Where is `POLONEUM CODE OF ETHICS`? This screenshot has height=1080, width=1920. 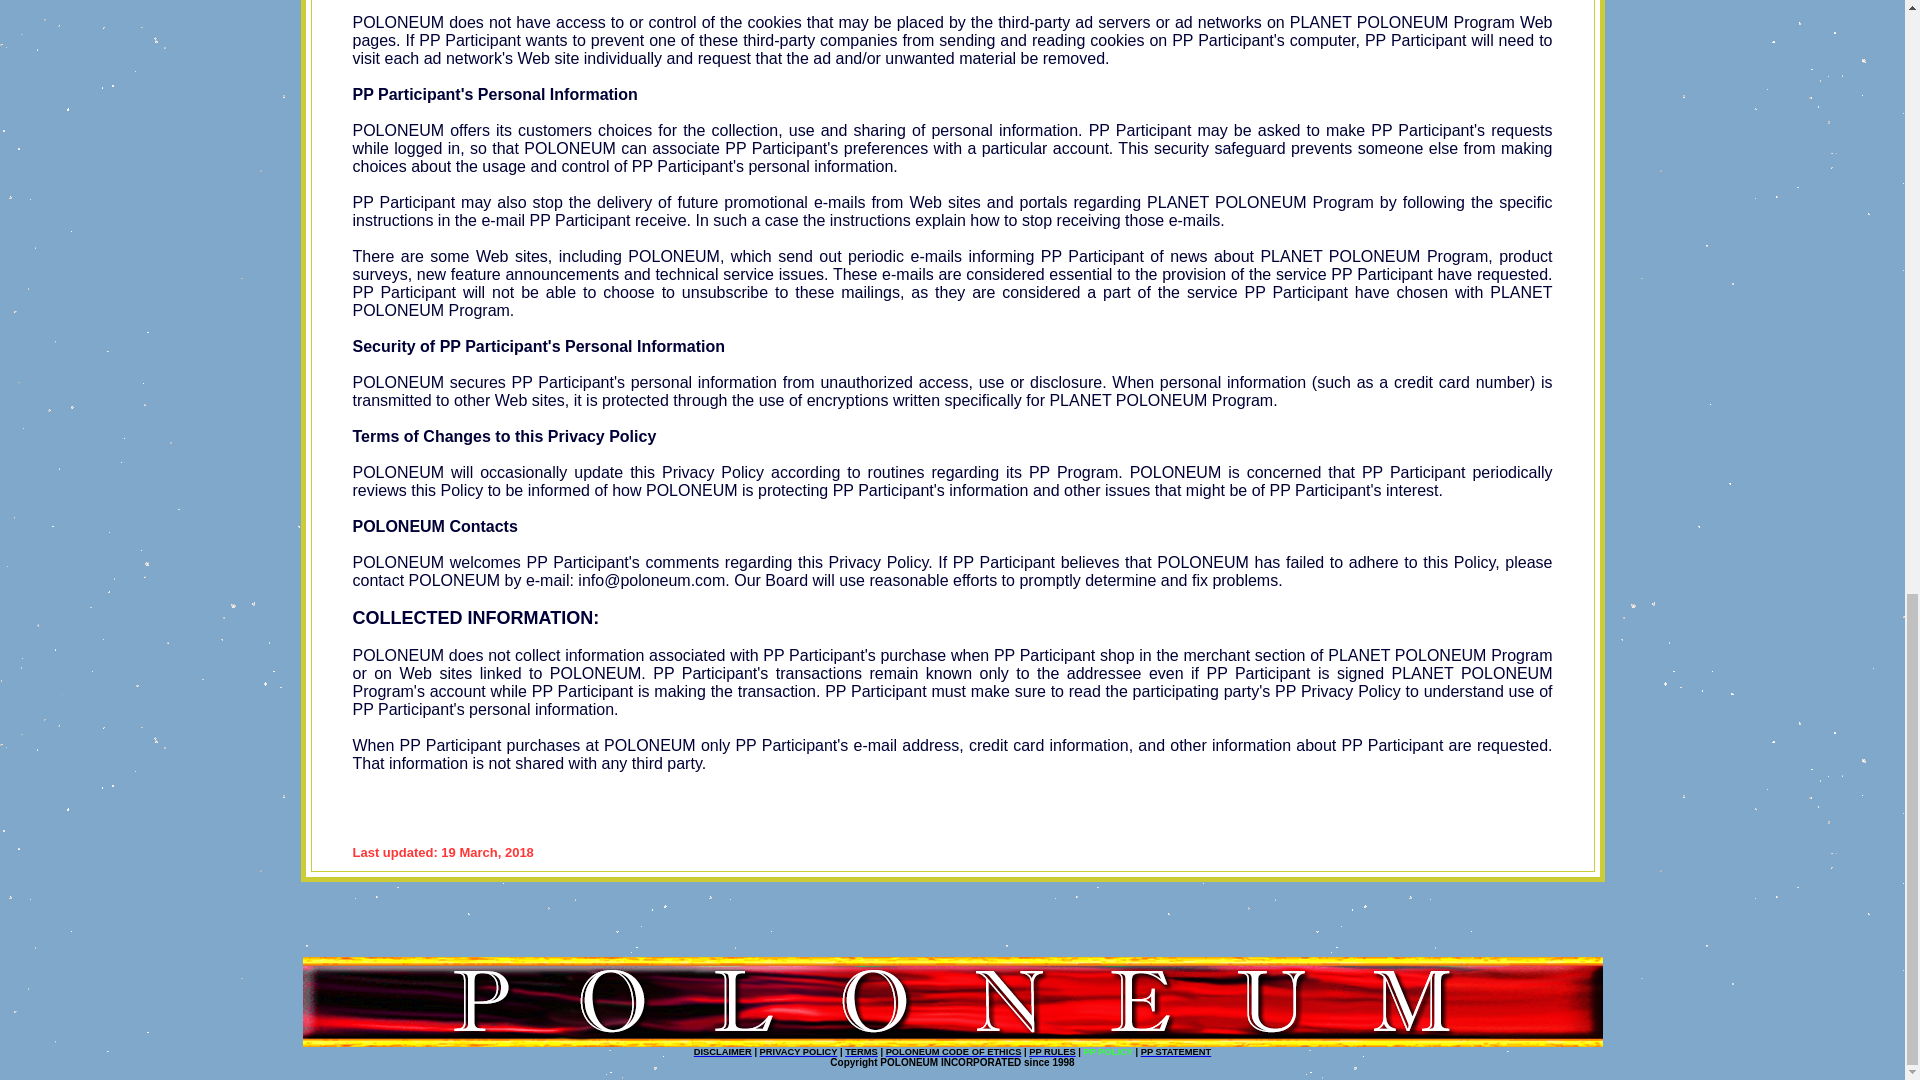 POLONEUM CODE OF ETHICS is located at coordinates (953, 1052).